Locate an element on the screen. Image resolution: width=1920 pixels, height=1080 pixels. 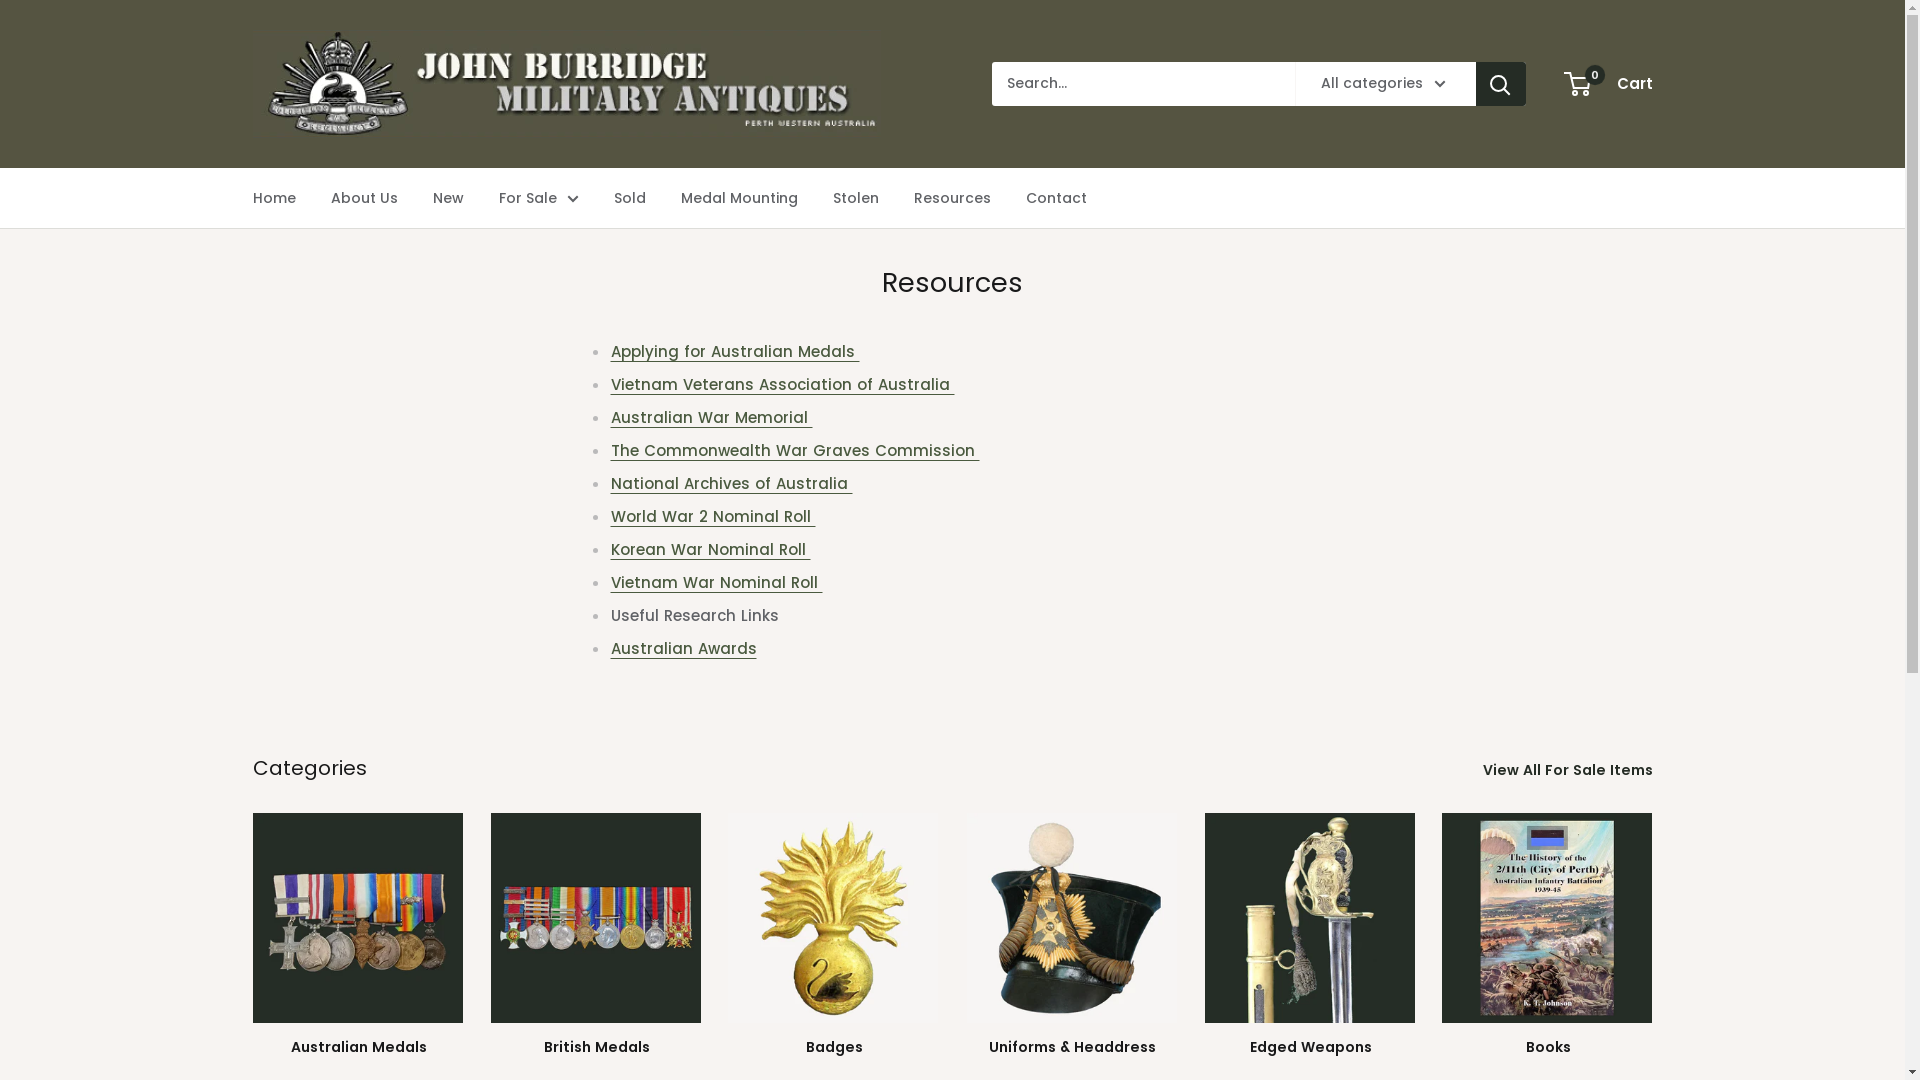
Australian War Memorial  is located at coordinates (711, 418).